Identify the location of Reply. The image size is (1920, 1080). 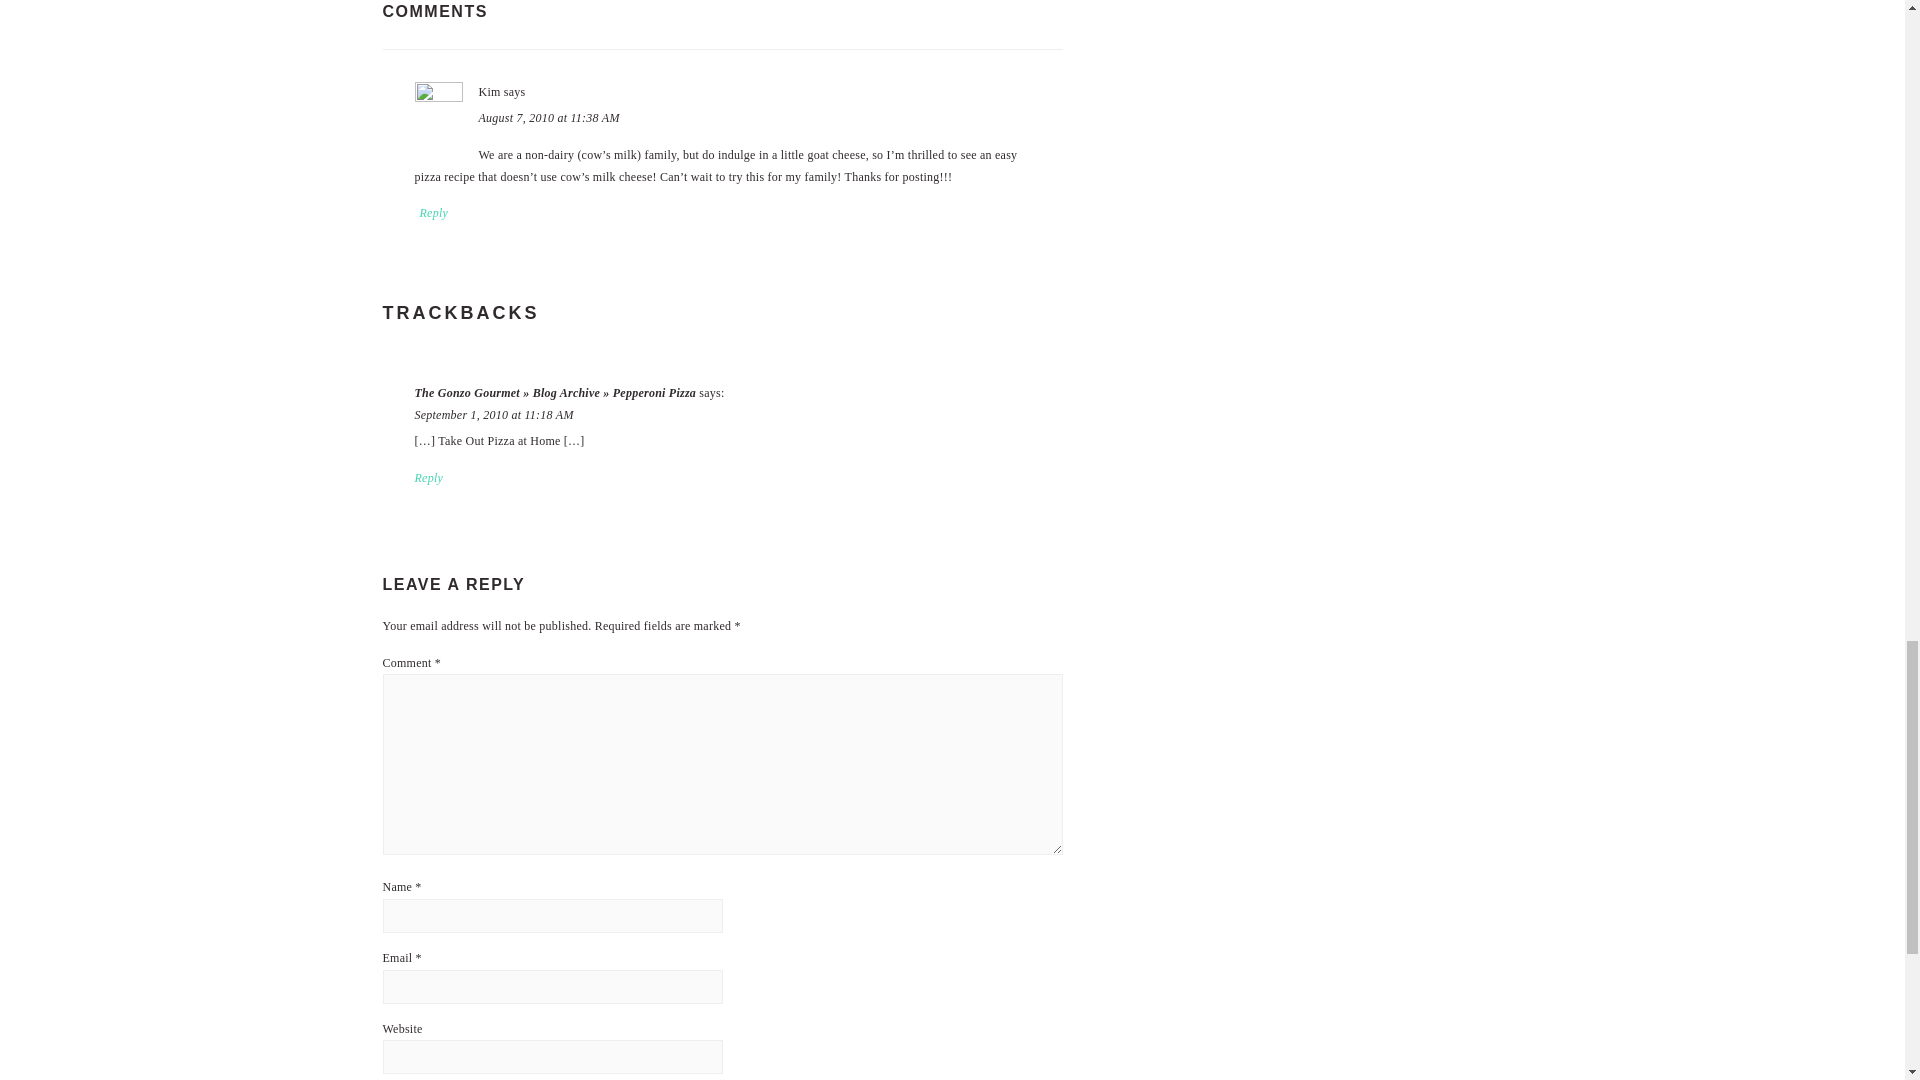
(434, 213).